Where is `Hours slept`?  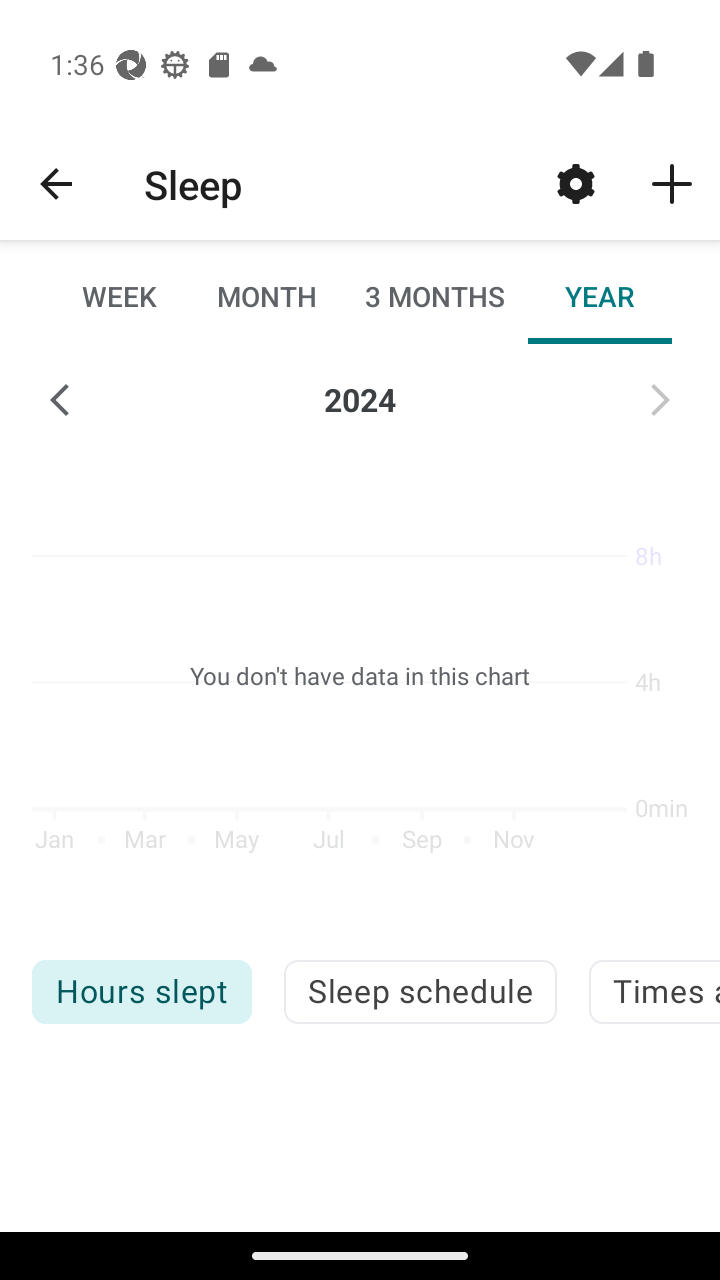
Hours slept is located at coordinates (141, 992).